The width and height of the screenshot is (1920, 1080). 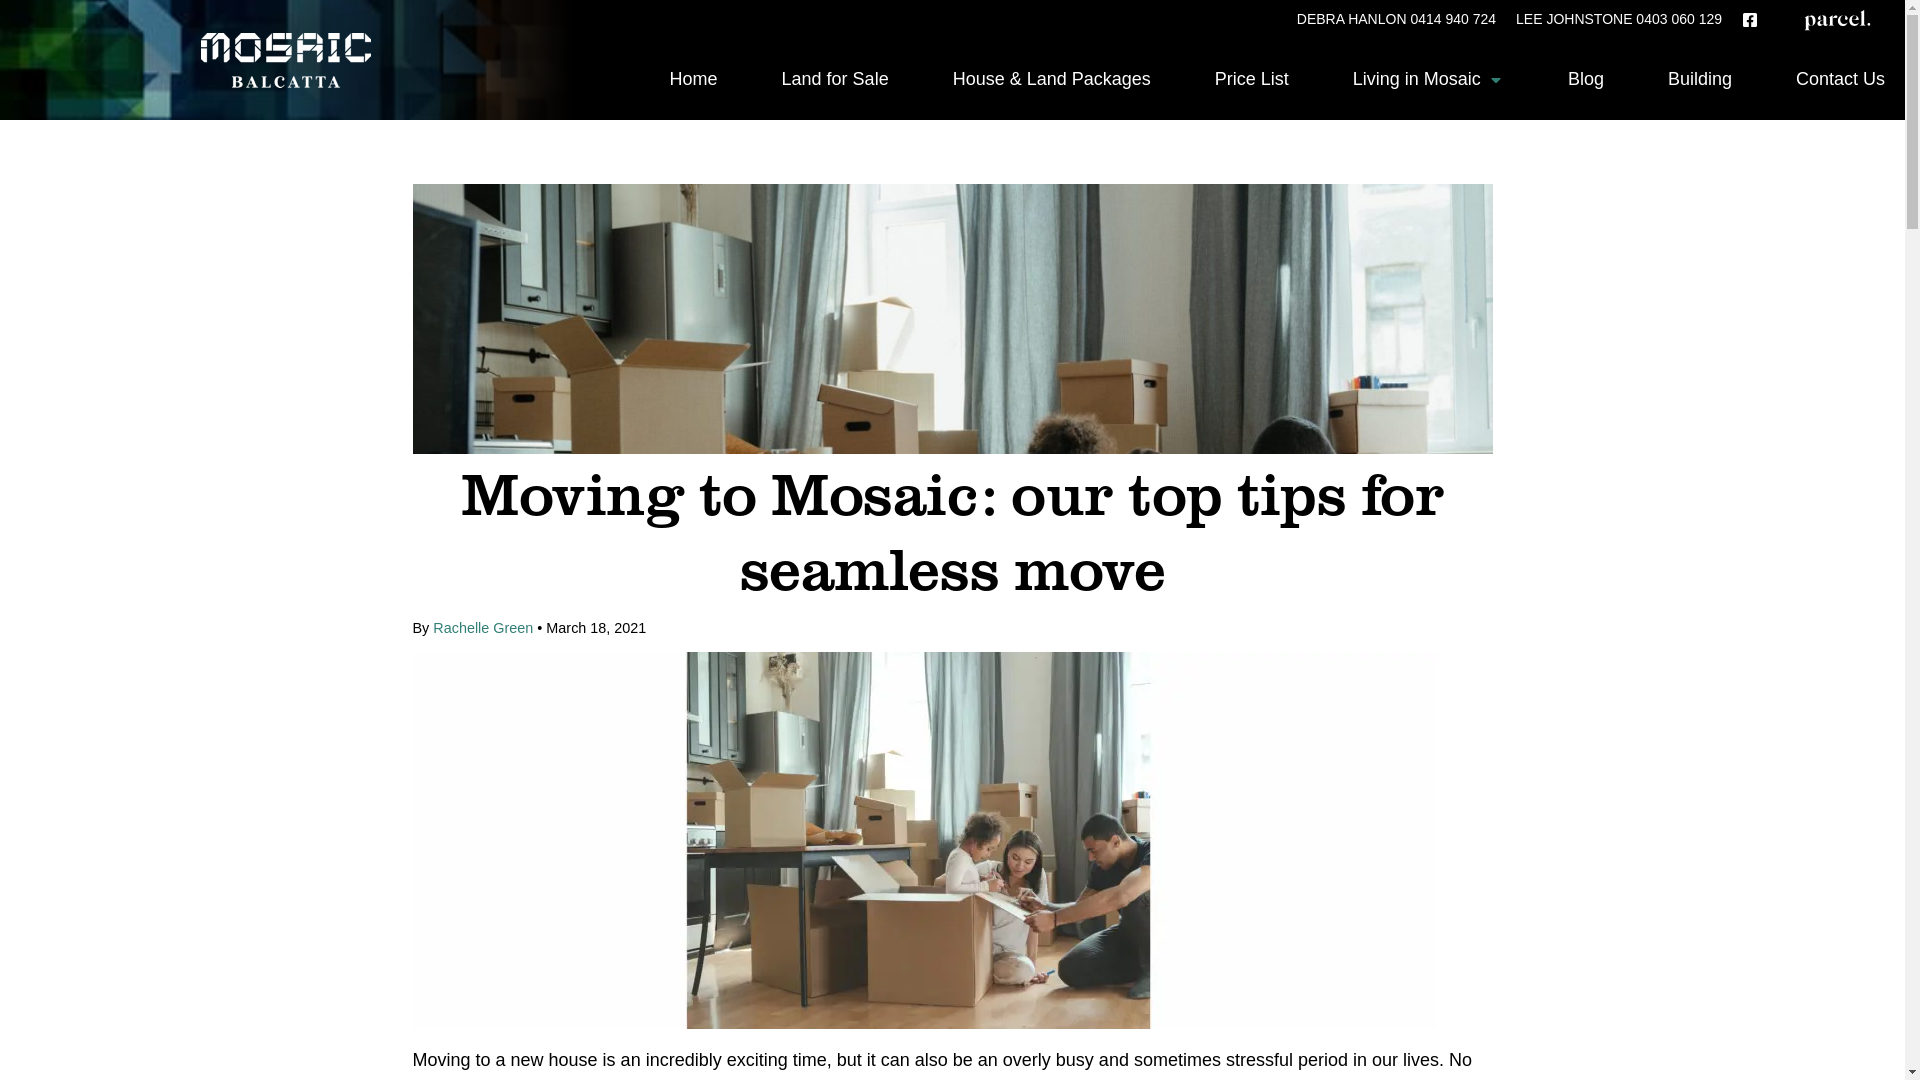 I want to click on Building, so click(x=1700, y=80).